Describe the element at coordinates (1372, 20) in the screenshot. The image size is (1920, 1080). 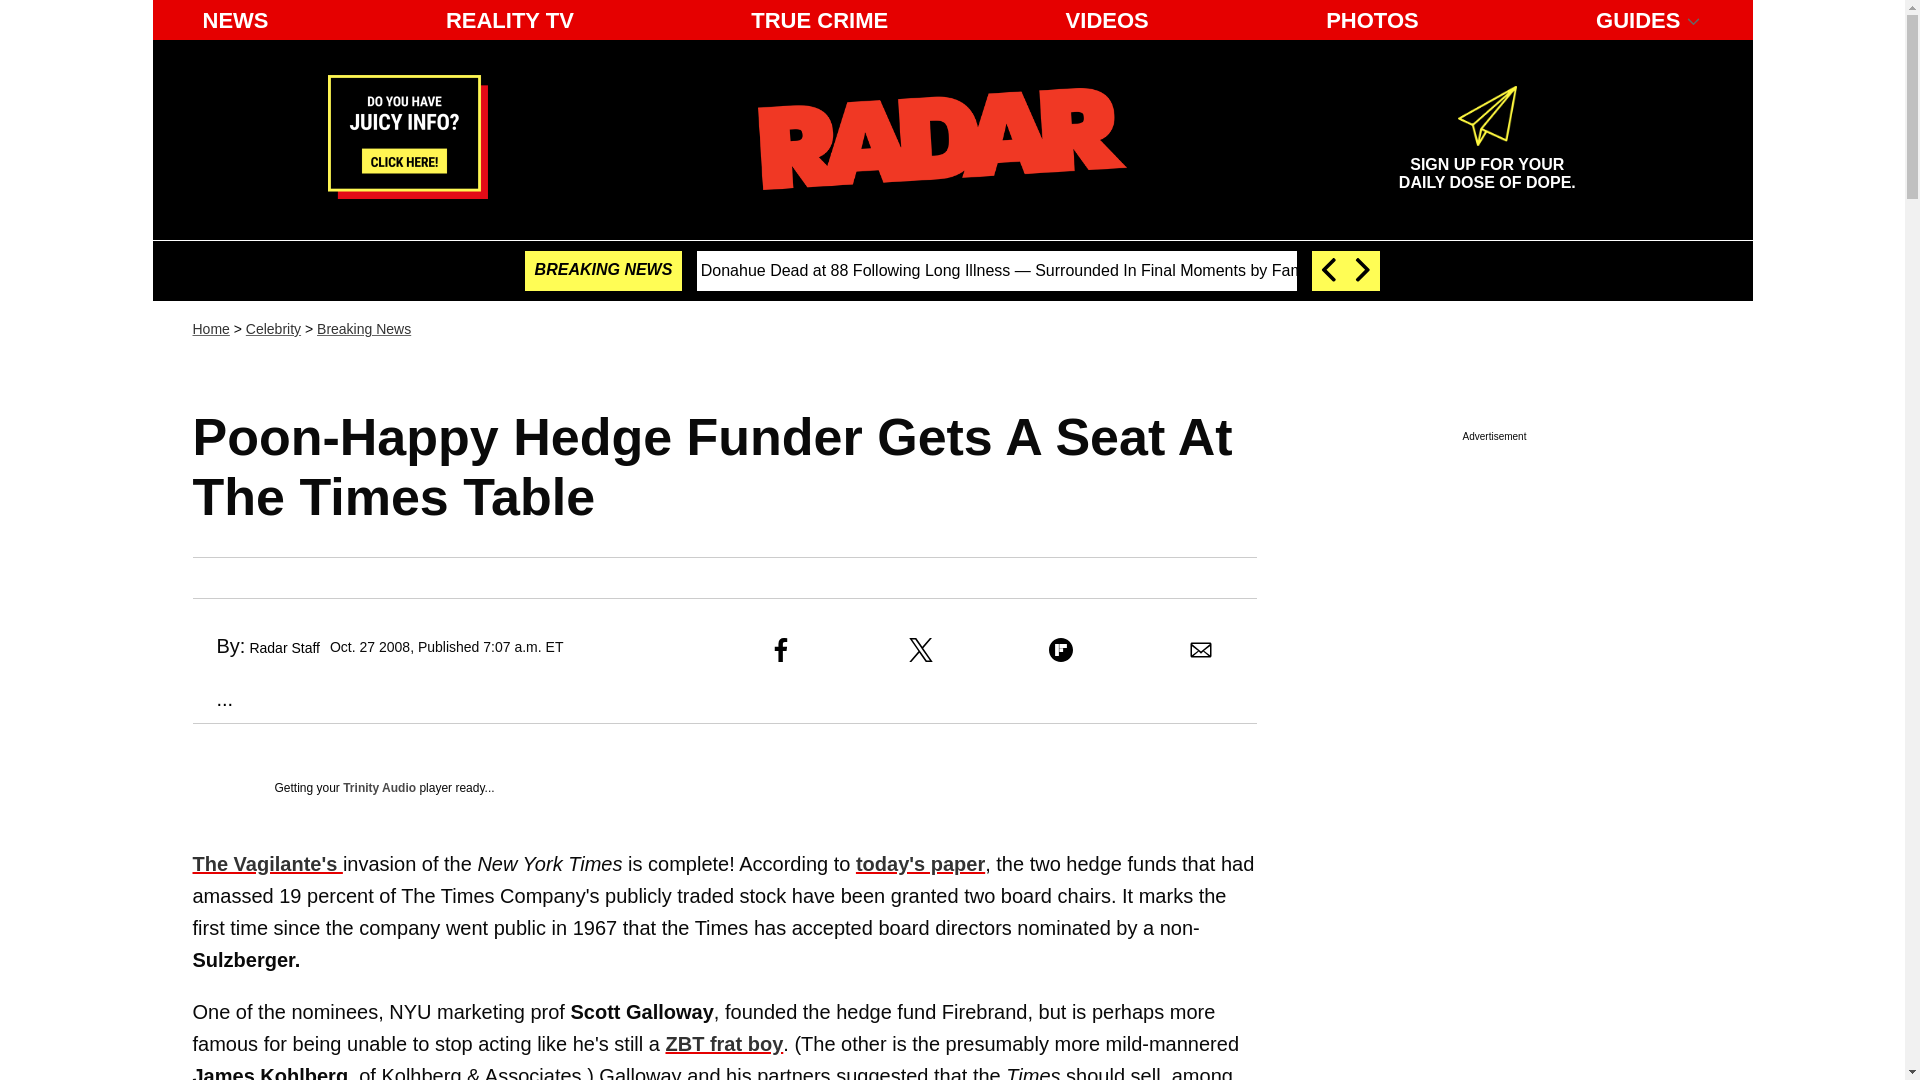
I see `PHOTOS` at that location.